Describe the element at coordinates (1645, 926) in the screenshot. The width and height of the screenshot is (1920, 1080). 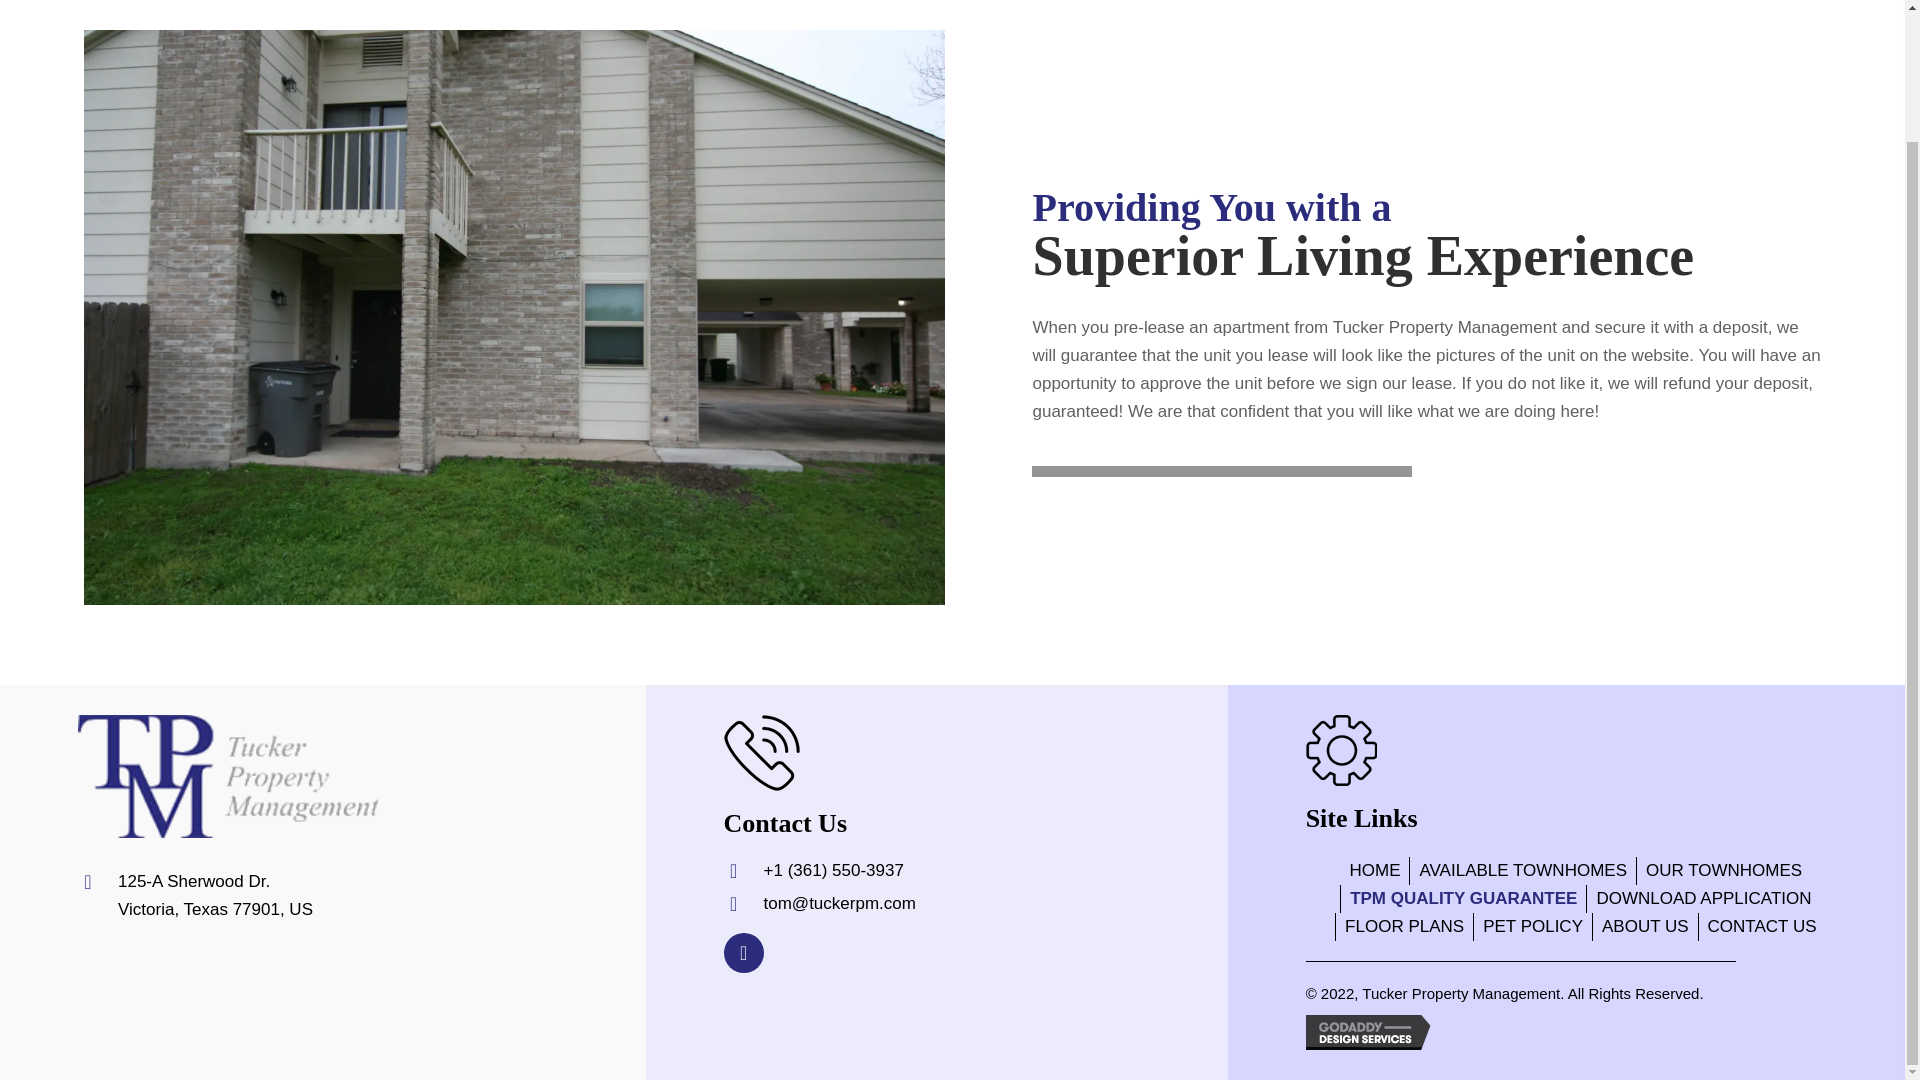
I see `ABOUT US` at that location.